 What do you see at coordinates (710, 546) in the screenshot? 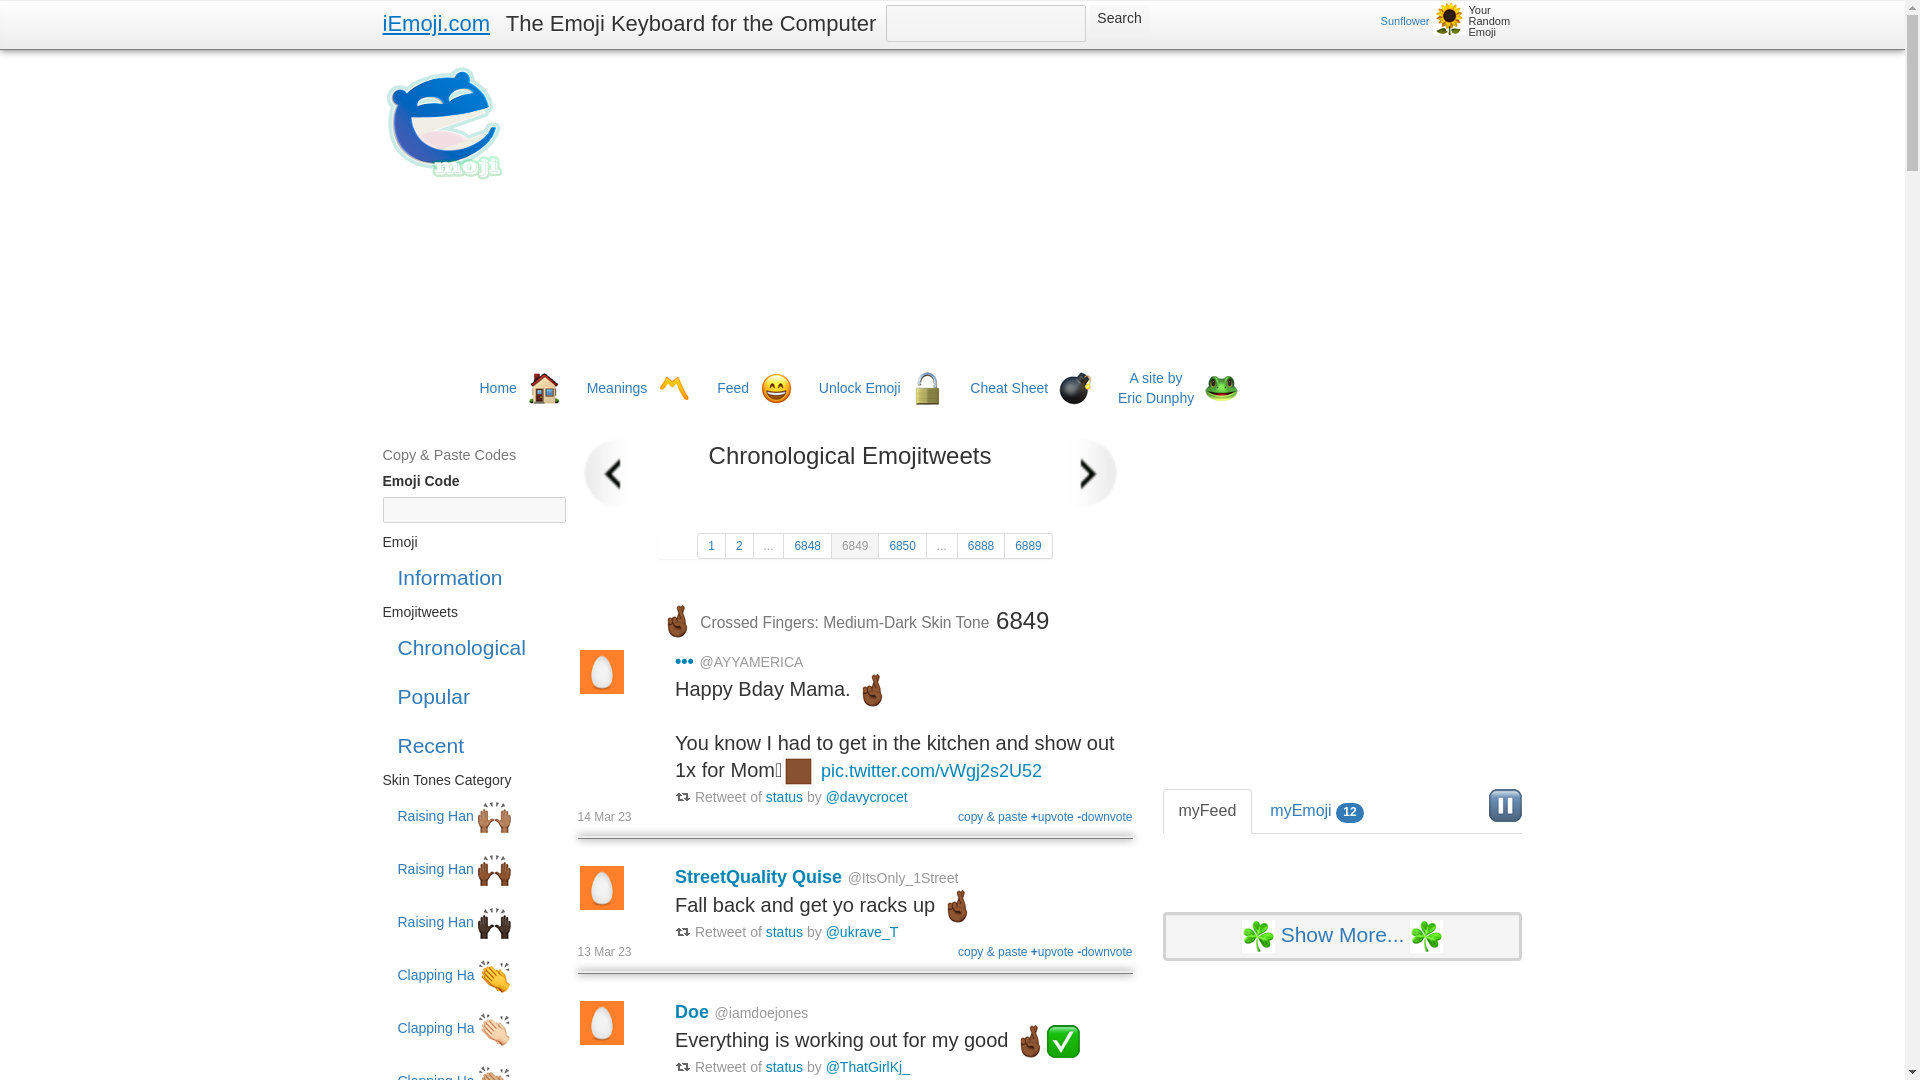
I see `1` at bounding box center [710, 546].